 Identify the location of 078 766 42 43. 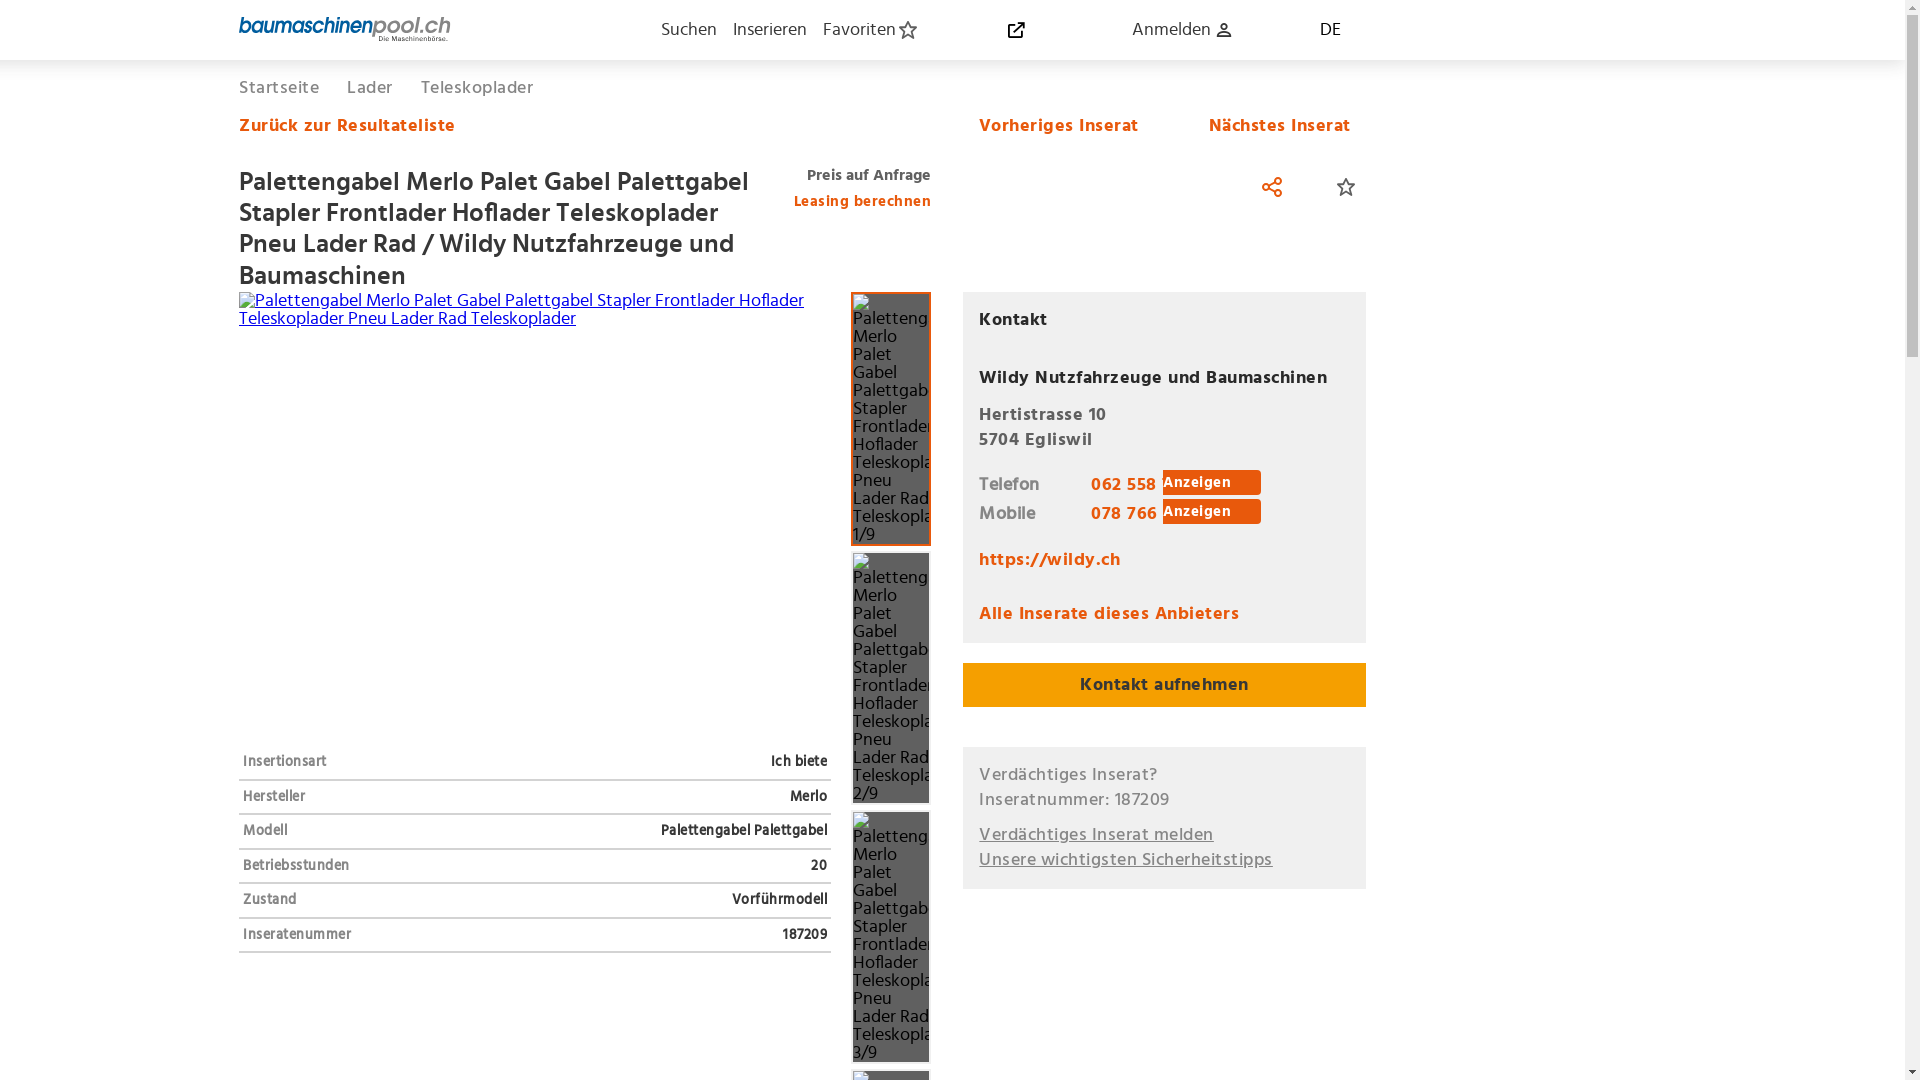
(1150, 514).